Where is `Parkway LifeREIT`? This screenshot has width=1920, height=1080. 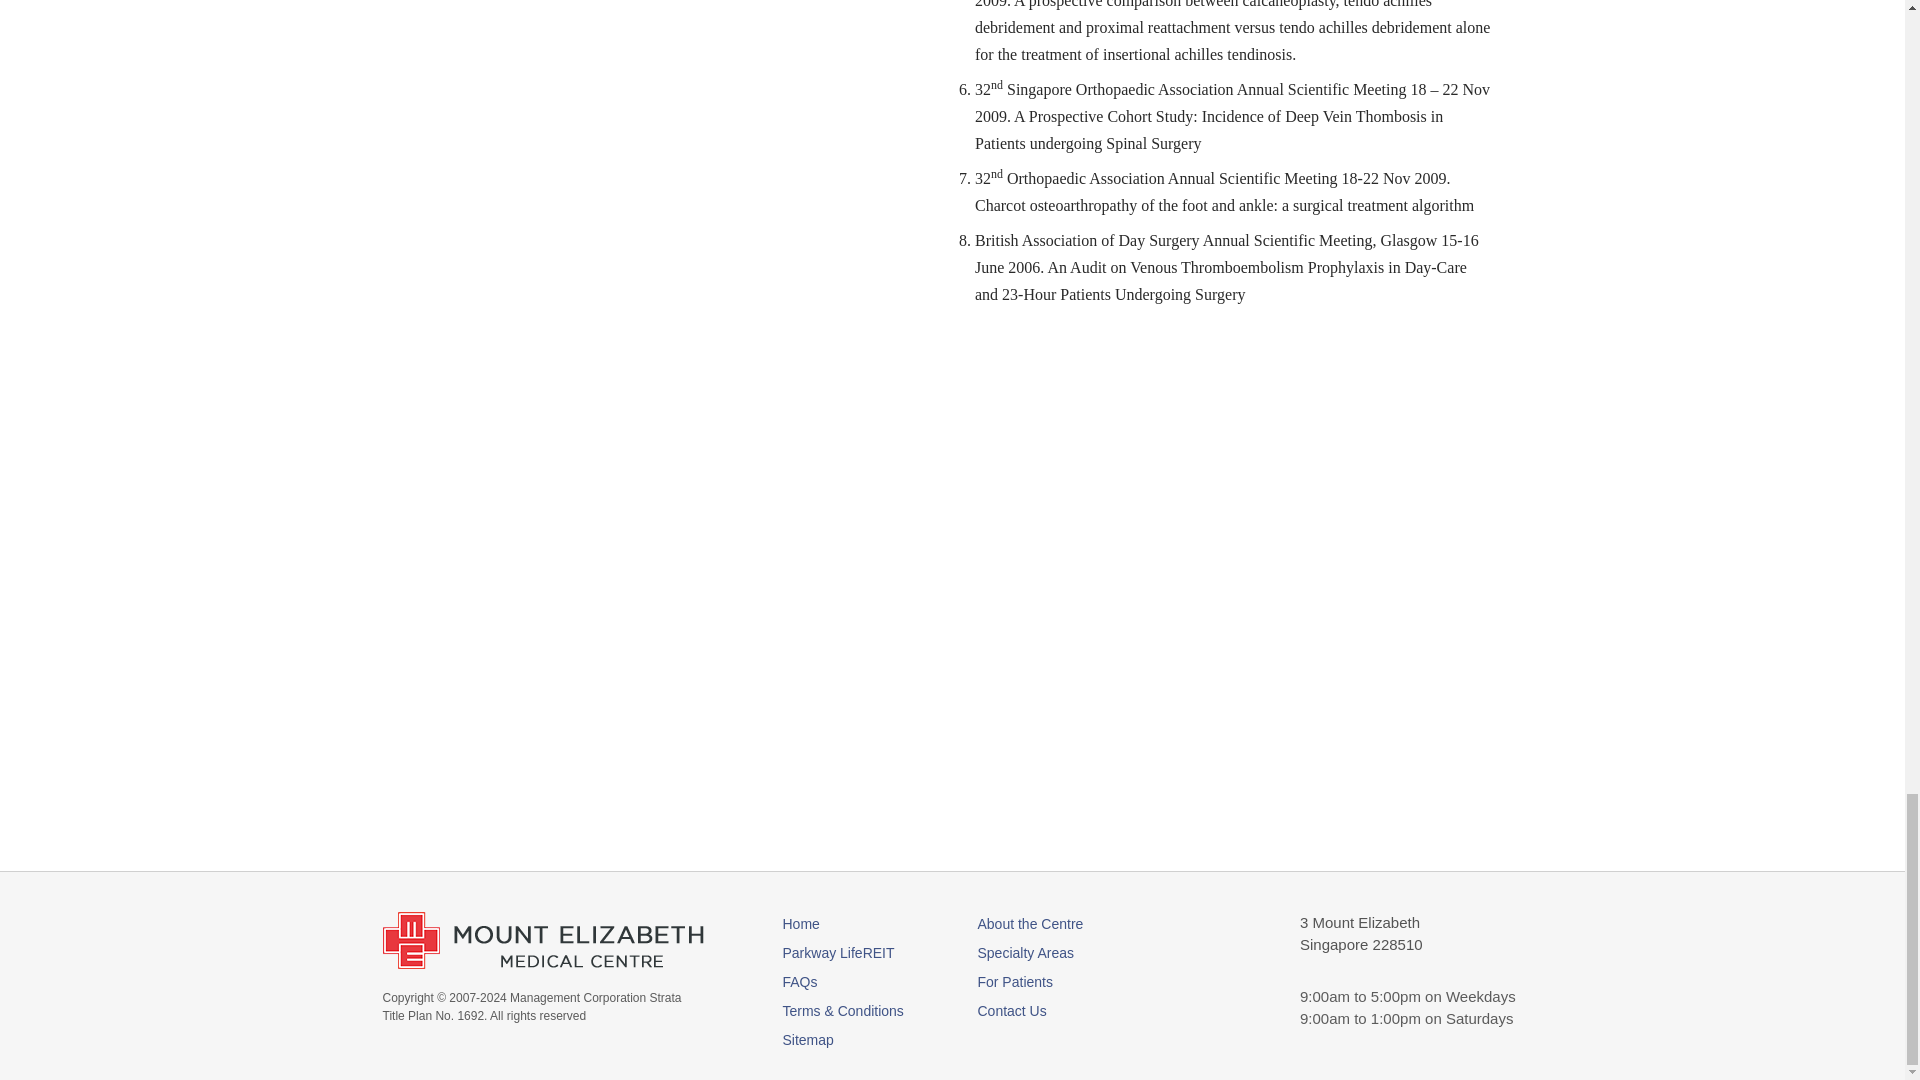 Parkway LifeREIT is located at coordinates (858, 952).